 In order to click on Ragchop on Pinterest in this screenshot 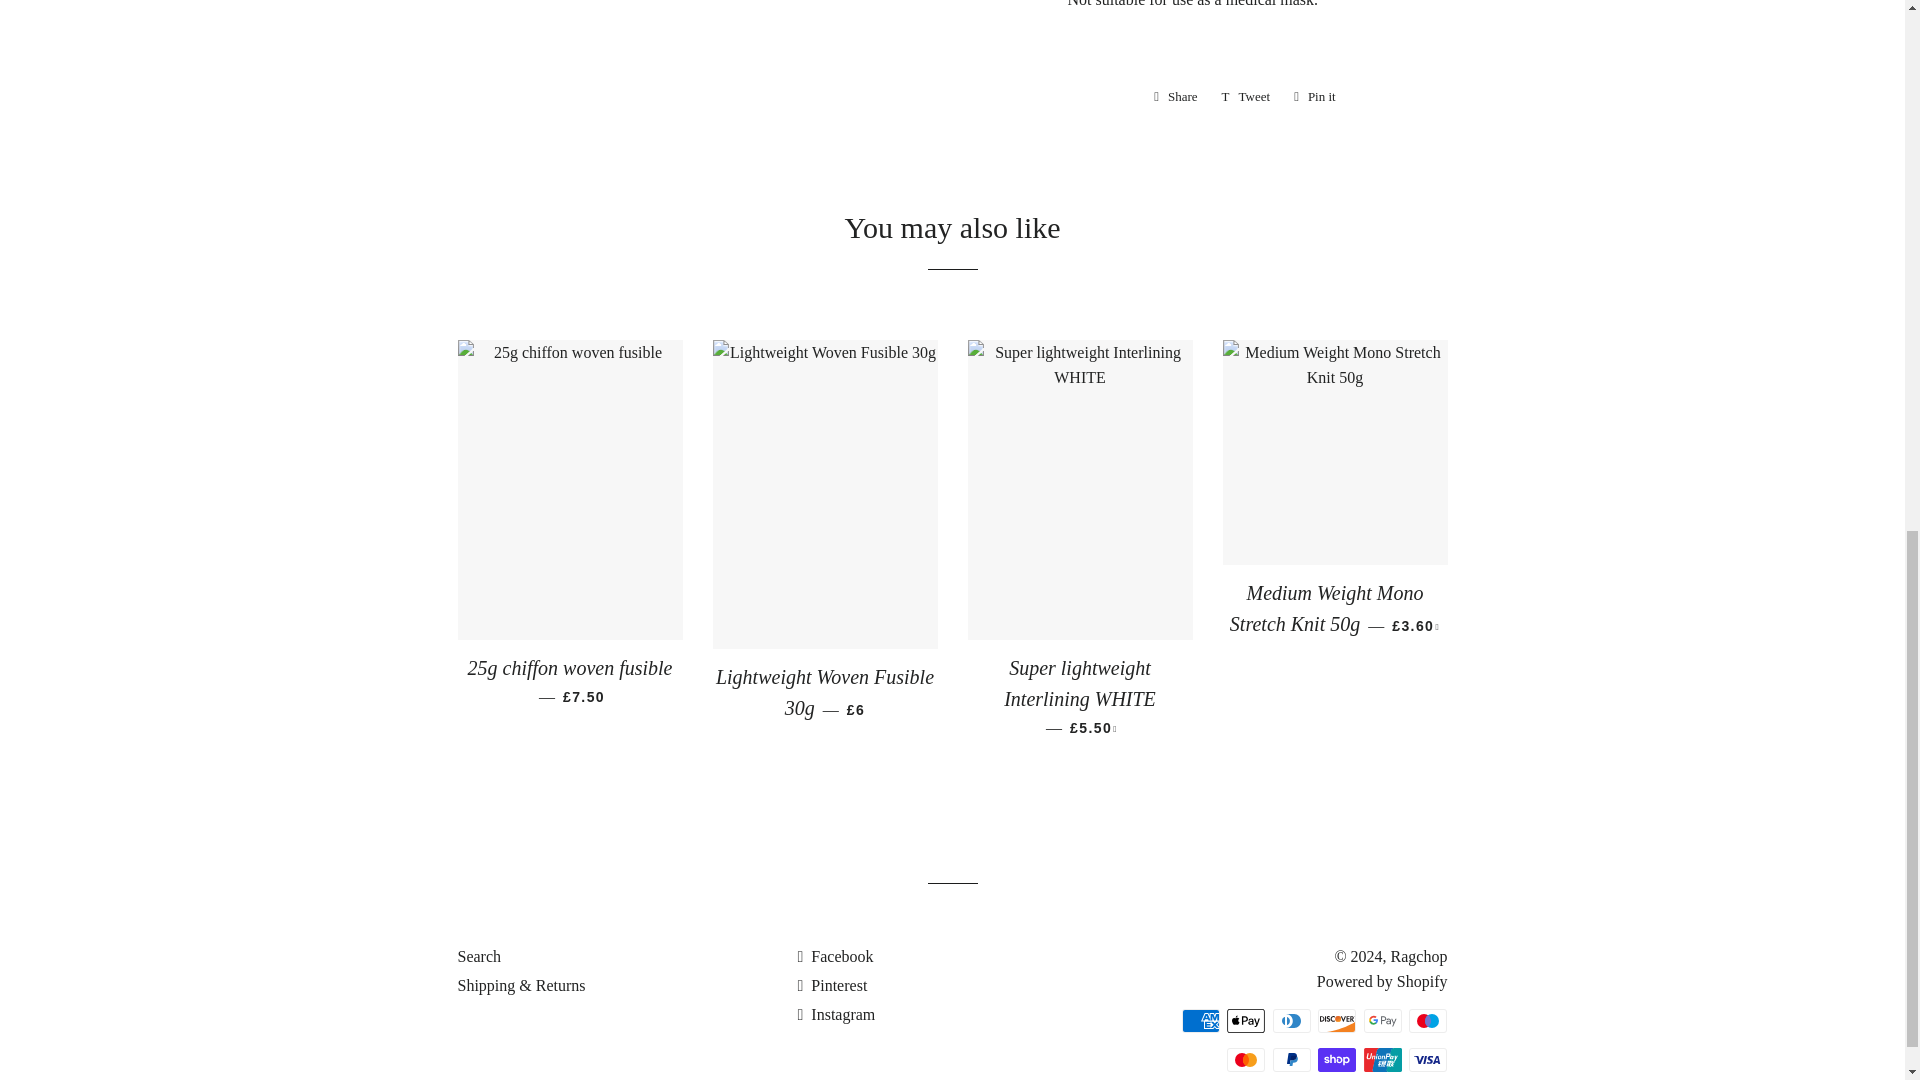, I will do `click(832, 985)`.